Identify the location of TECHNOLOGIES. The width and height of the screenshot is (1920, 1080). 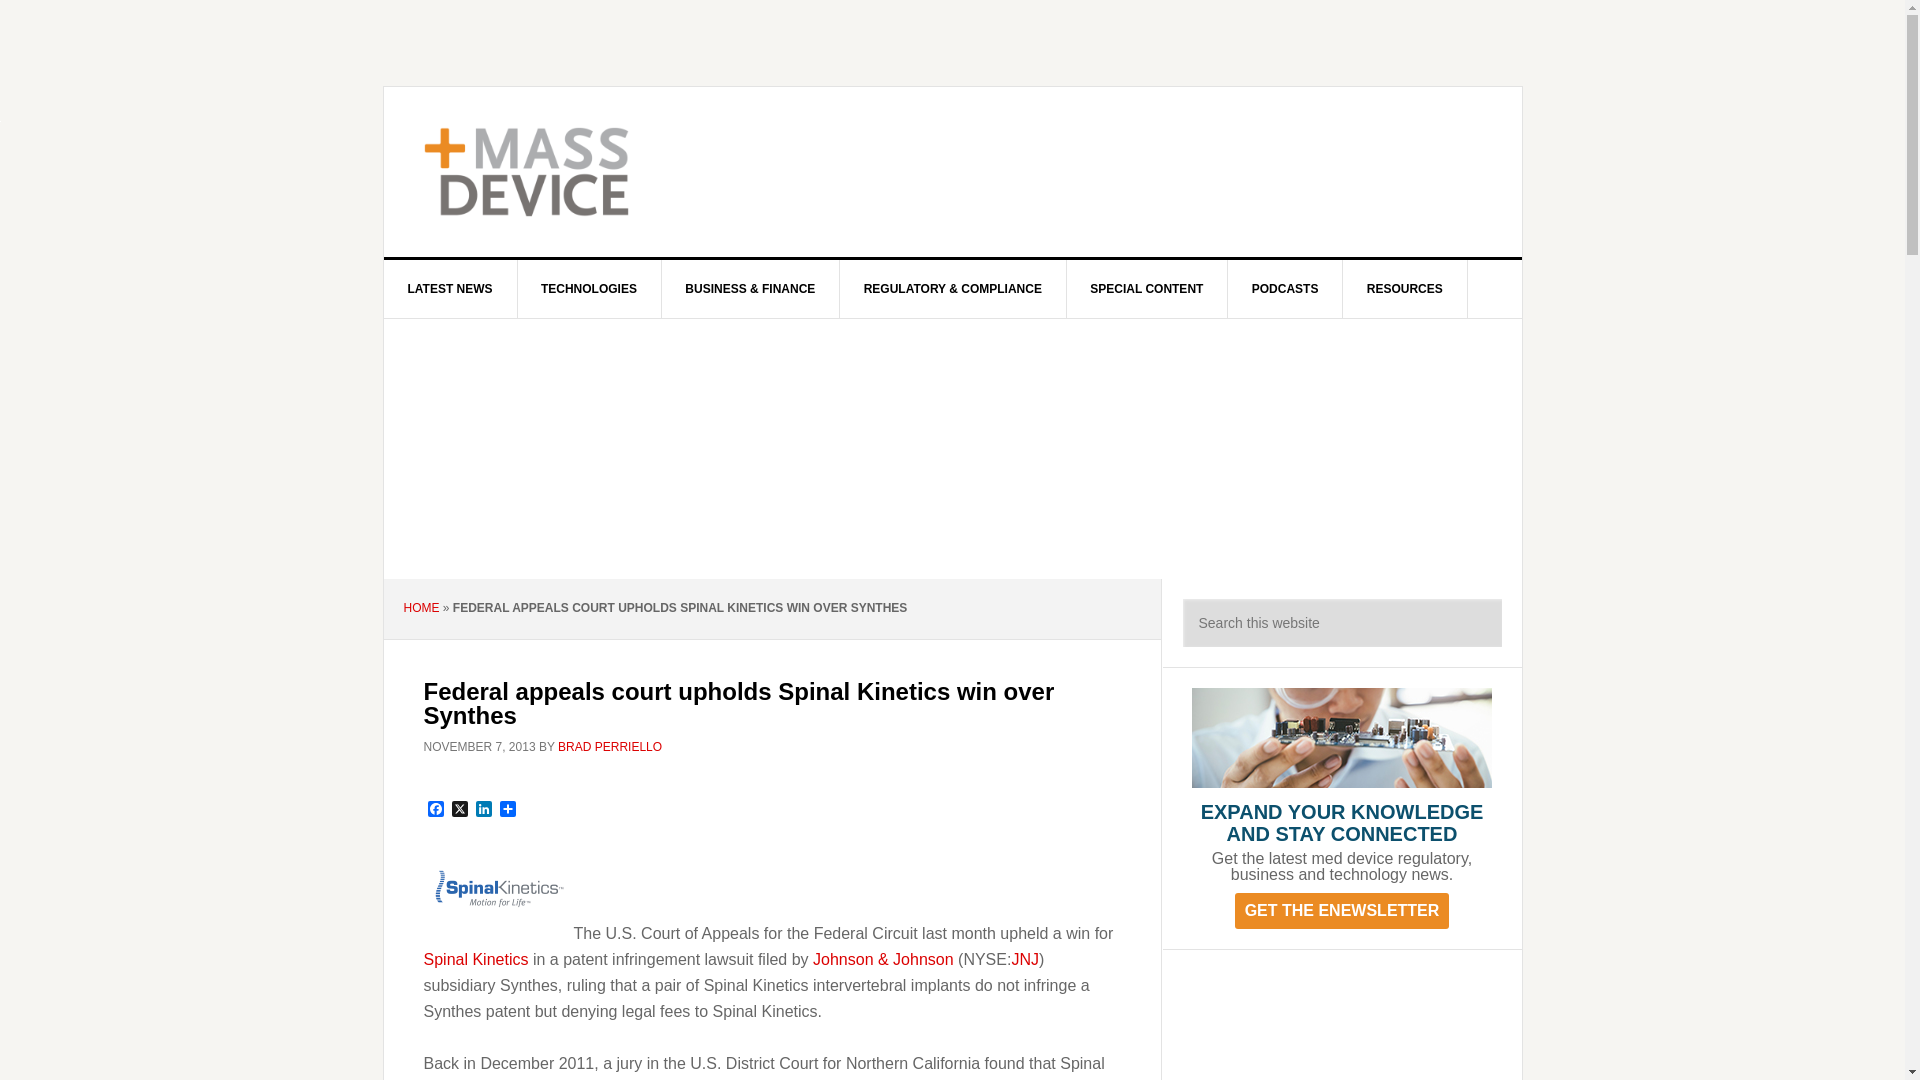
(589, 288).